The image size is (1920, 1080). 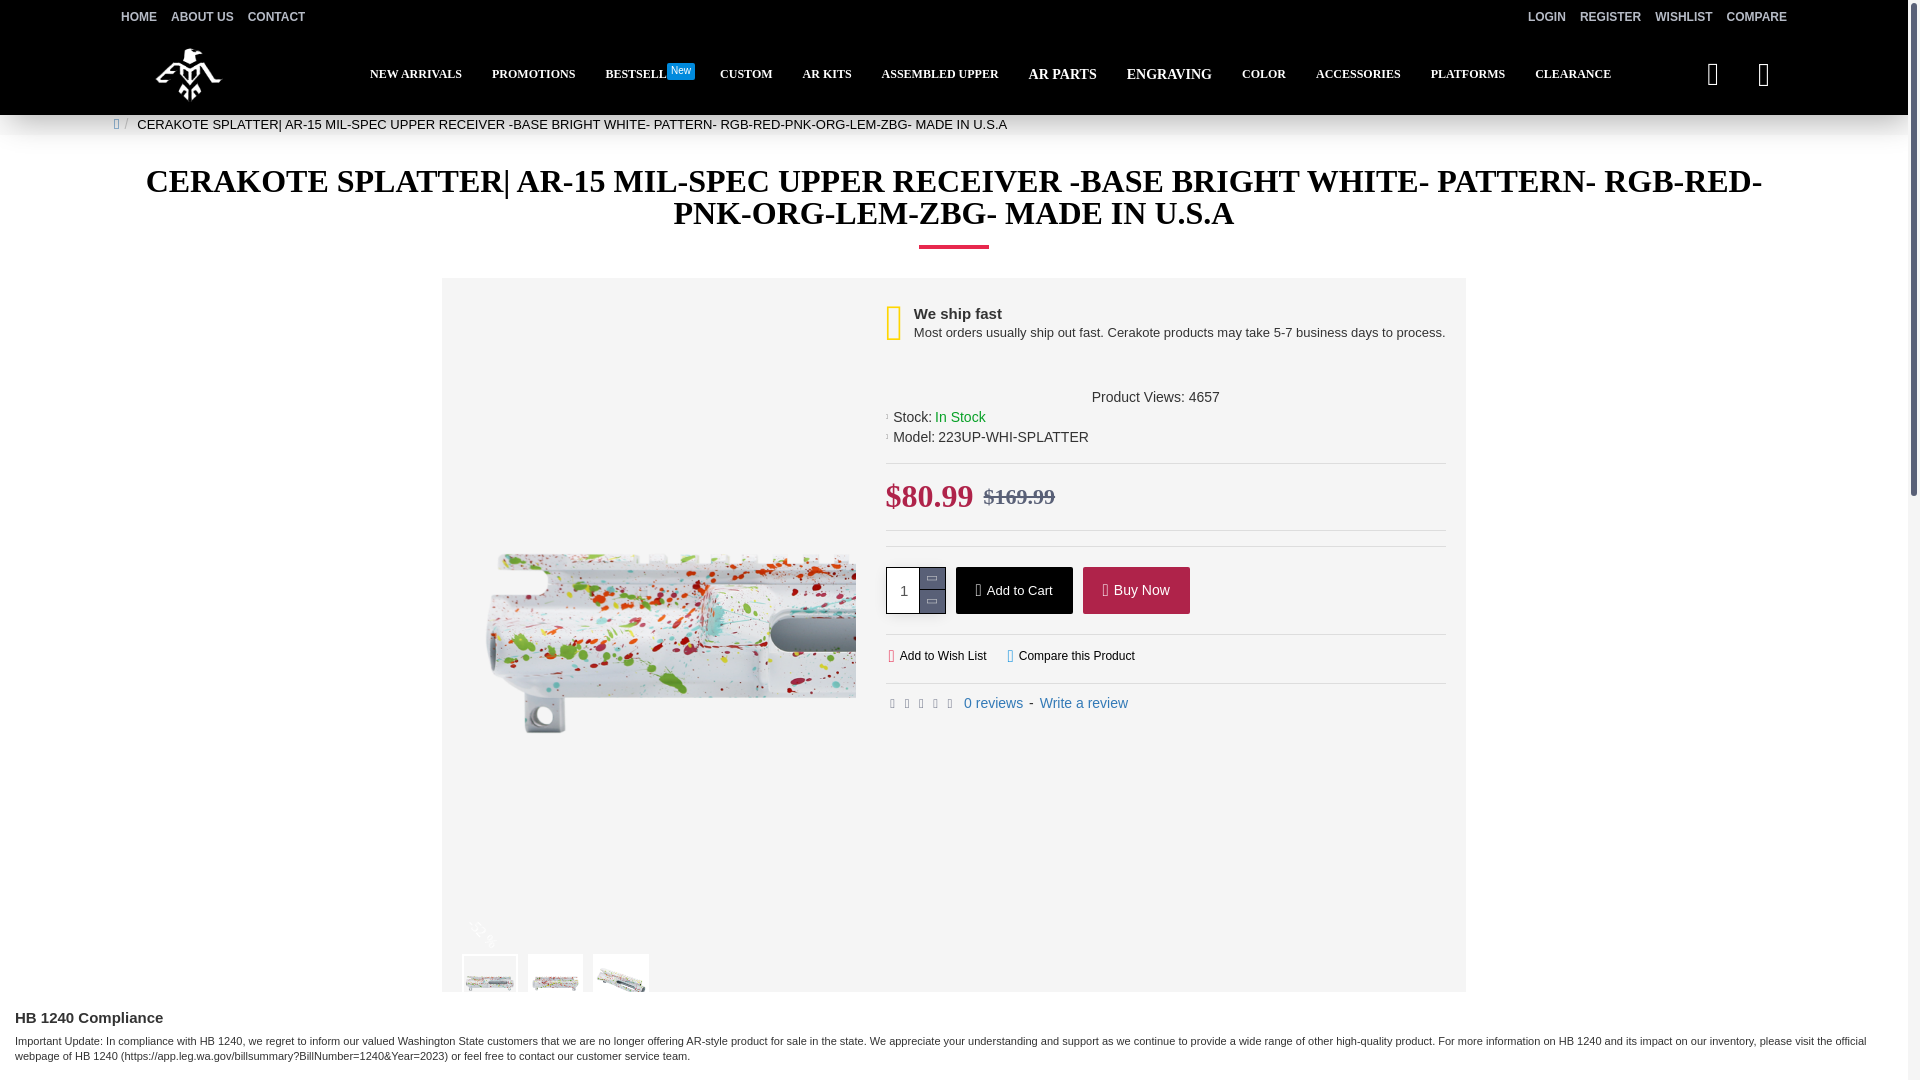 What do you see at coordinates (138, 17) in the screenshot?
I see `HOME` at bounding box center [138, 17].